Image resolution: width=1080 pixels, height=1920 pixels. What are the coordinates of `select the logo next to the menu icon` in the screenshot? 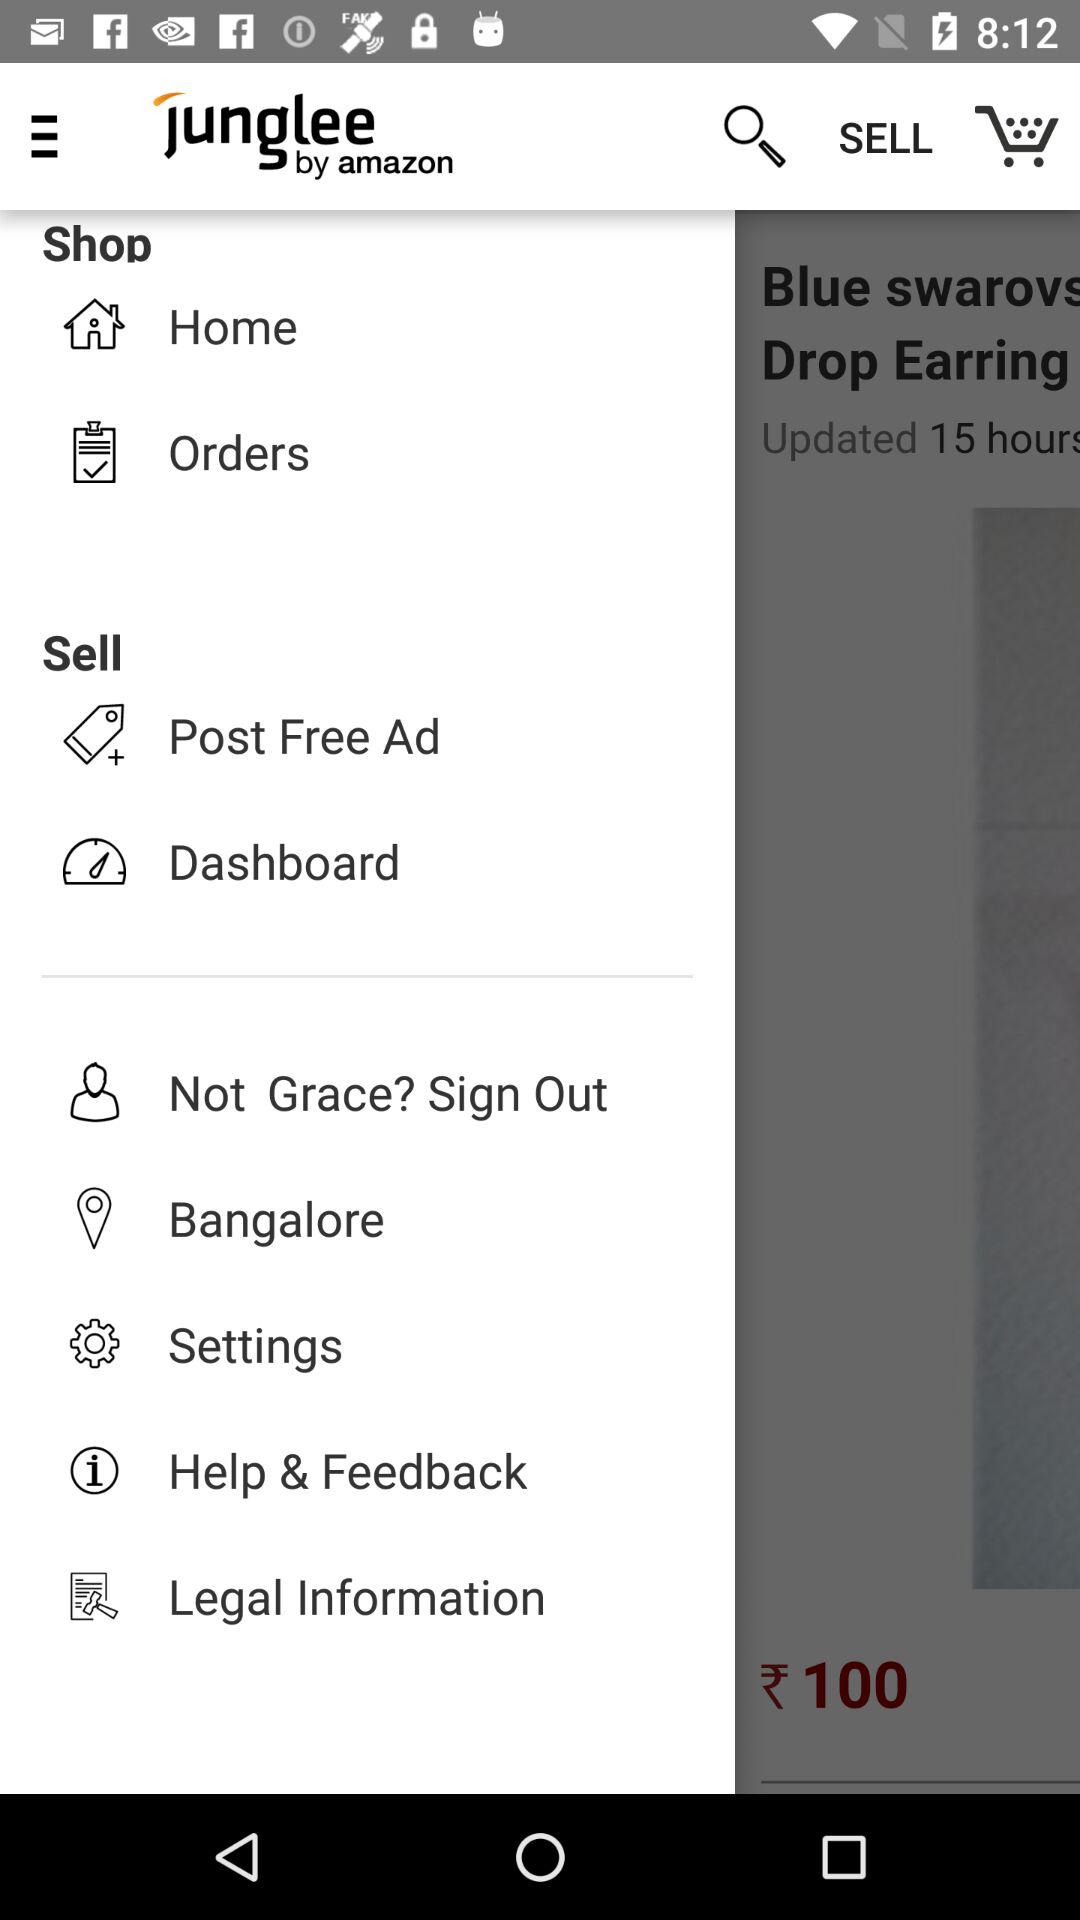 It's located at (304, 136).